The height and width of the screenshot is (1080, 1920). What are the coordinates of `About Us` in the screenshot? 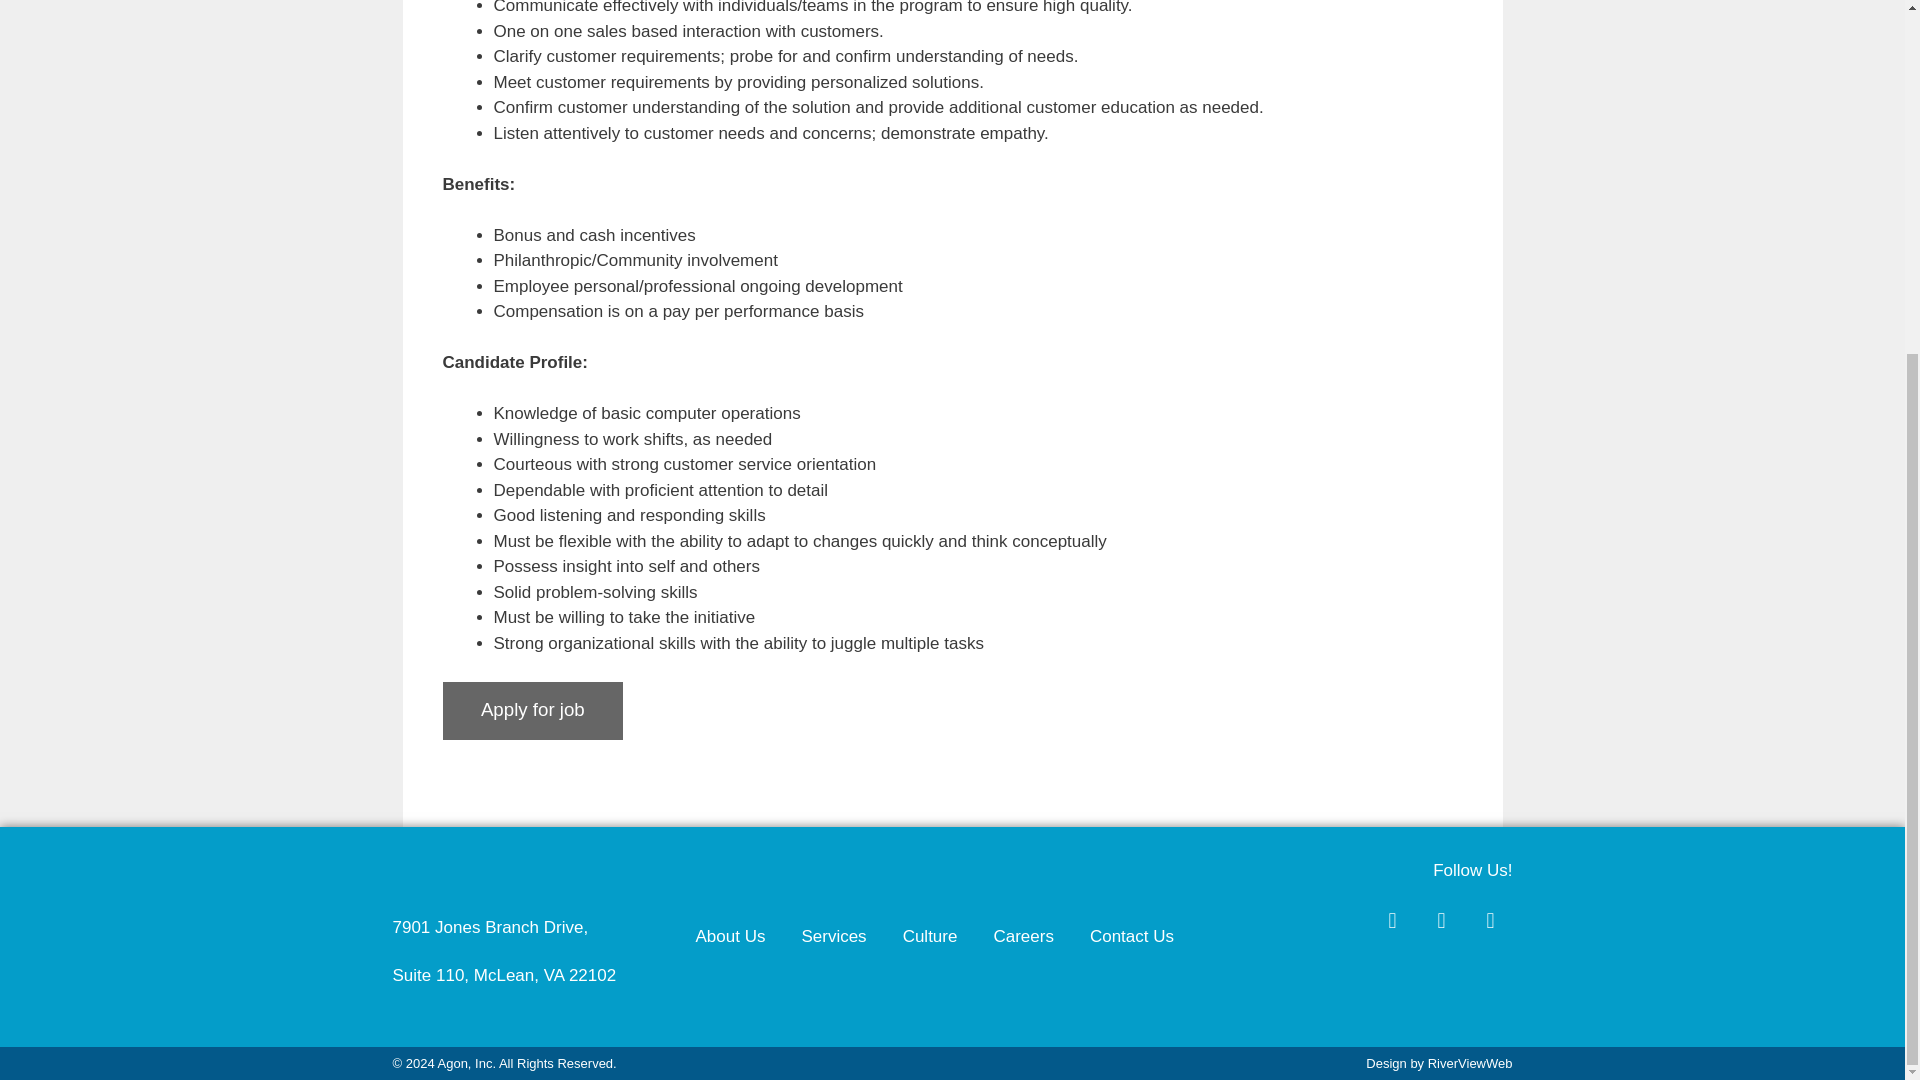 It's located at (730, 936).